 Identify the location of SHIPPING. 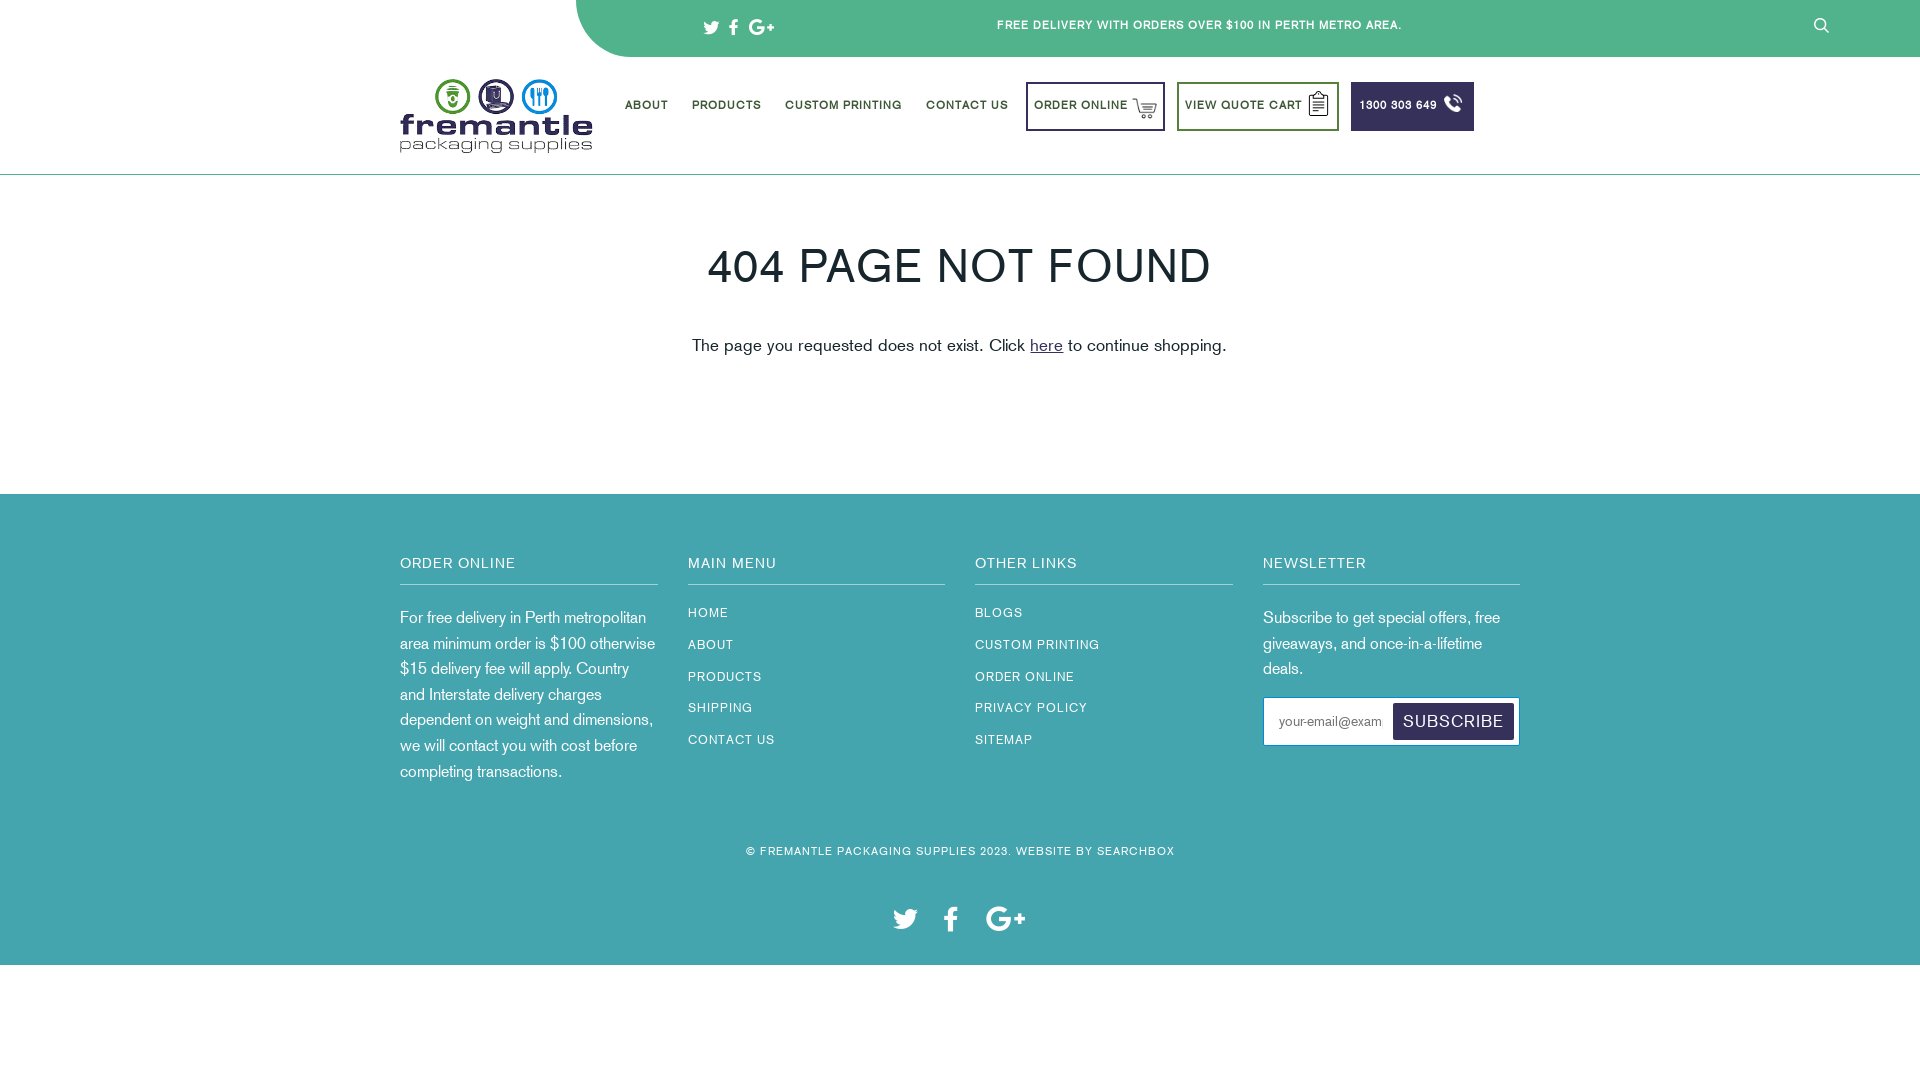
(720, 708).